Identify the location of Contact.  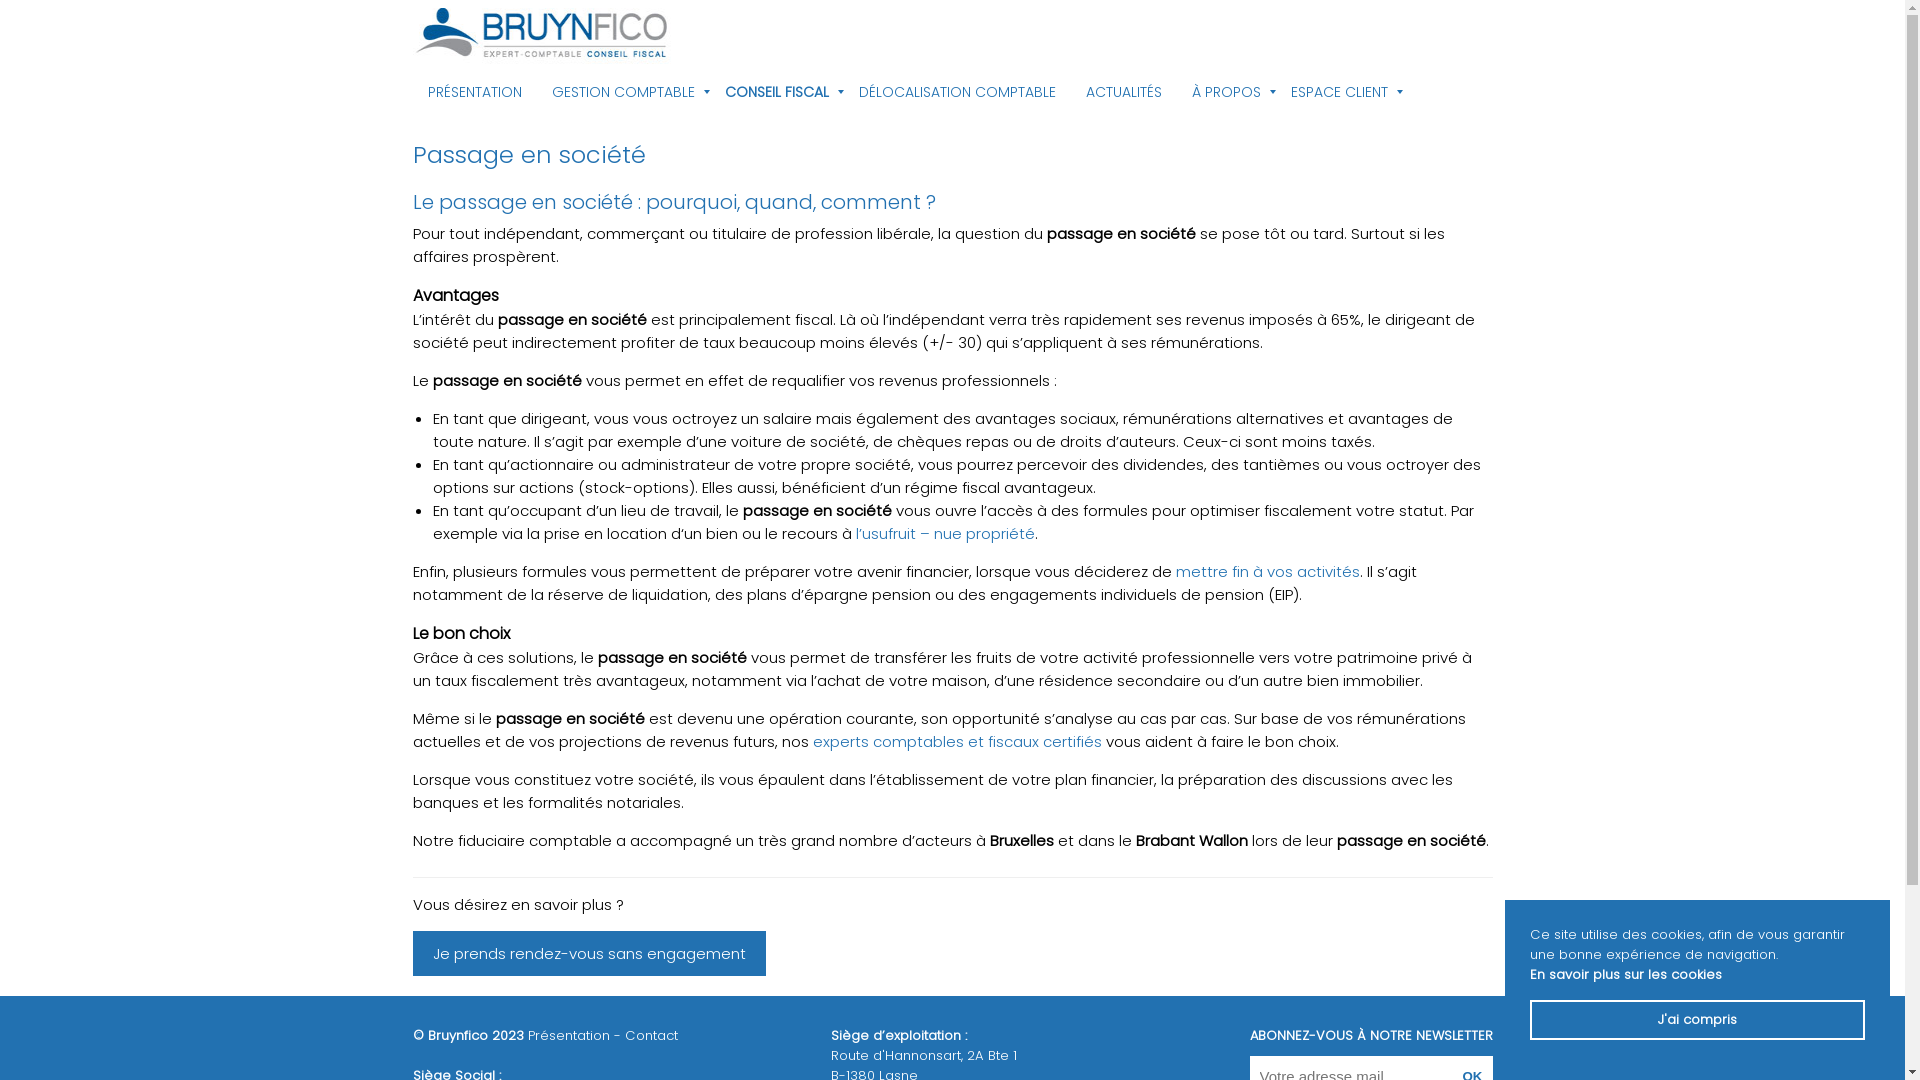
(650, 1036).